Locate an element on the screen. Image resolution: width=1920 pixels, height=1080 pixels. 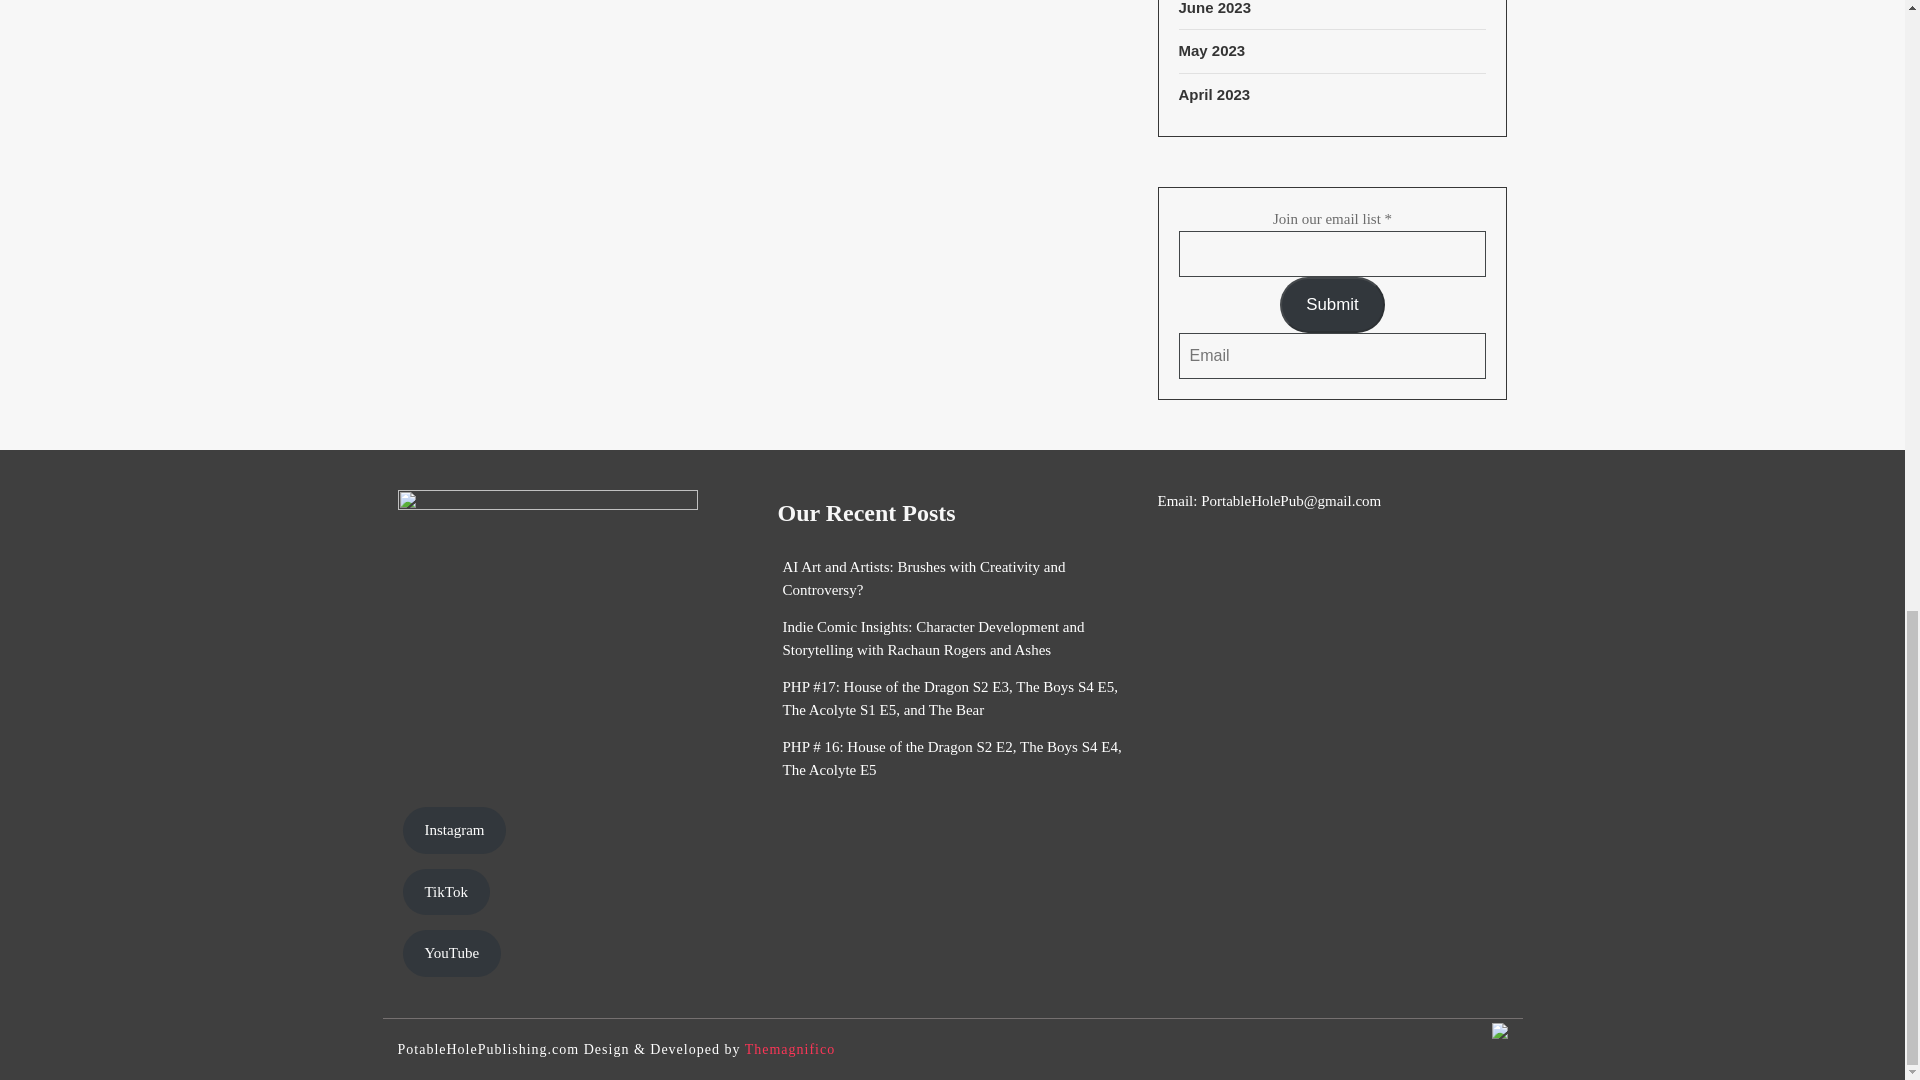
TikTok is located at coordinates (445, 892).